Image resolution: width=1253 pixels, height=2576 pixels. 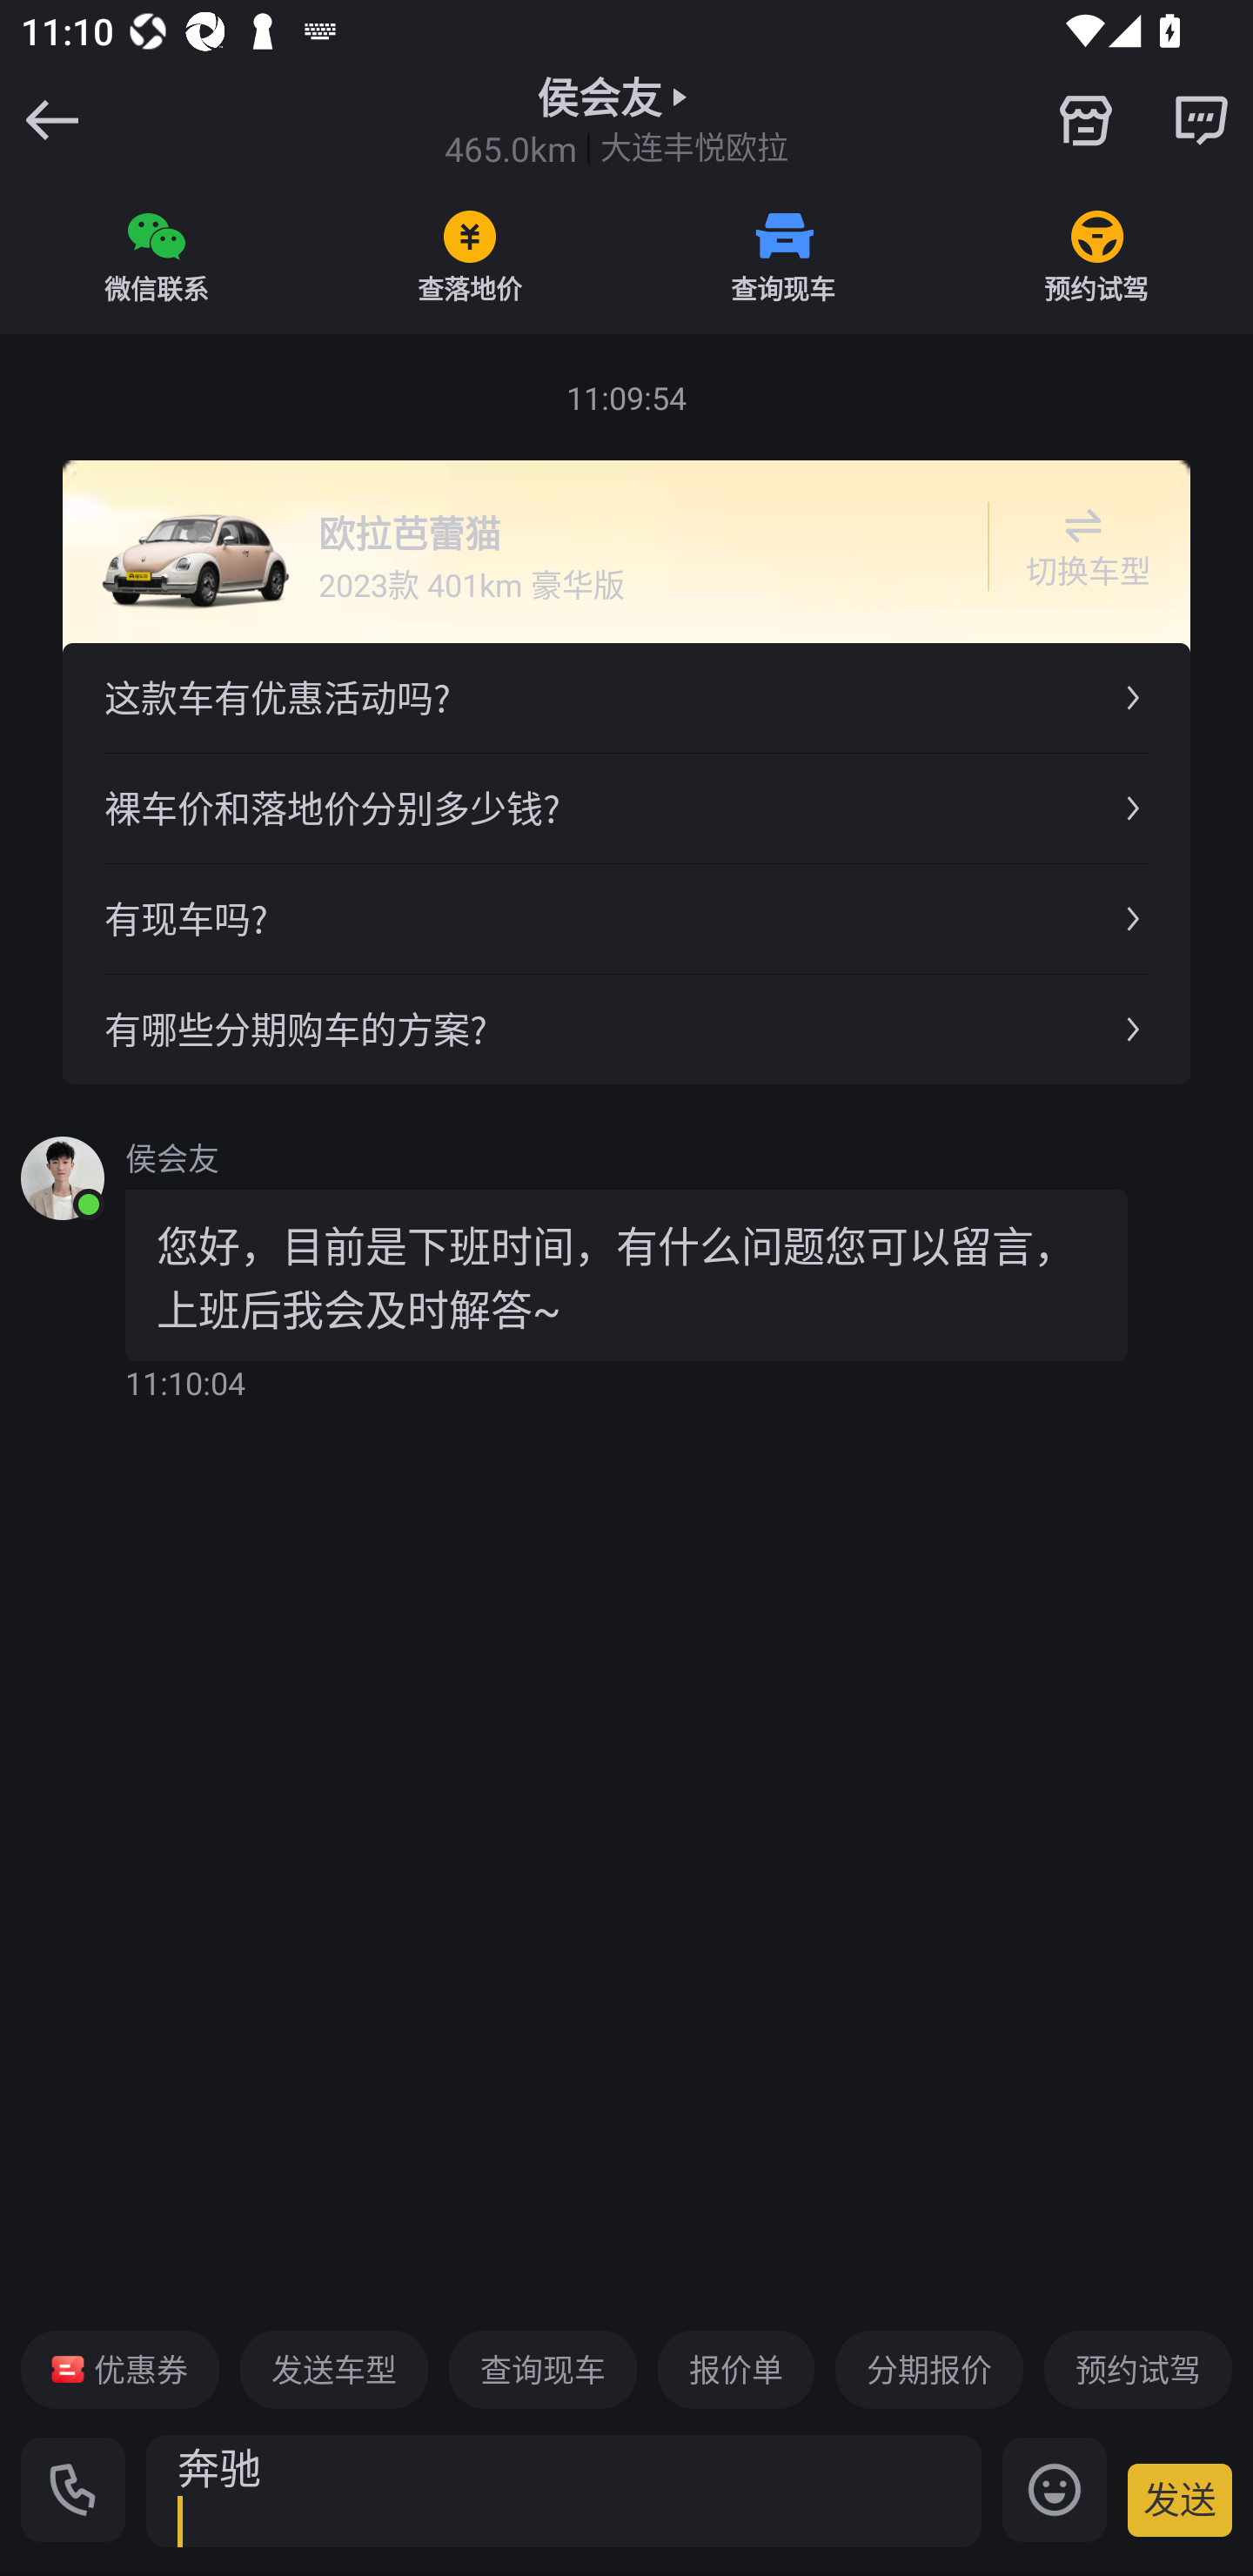 I want to click on 有哪些分期购车的方案?, so click(x=626, y=1029).